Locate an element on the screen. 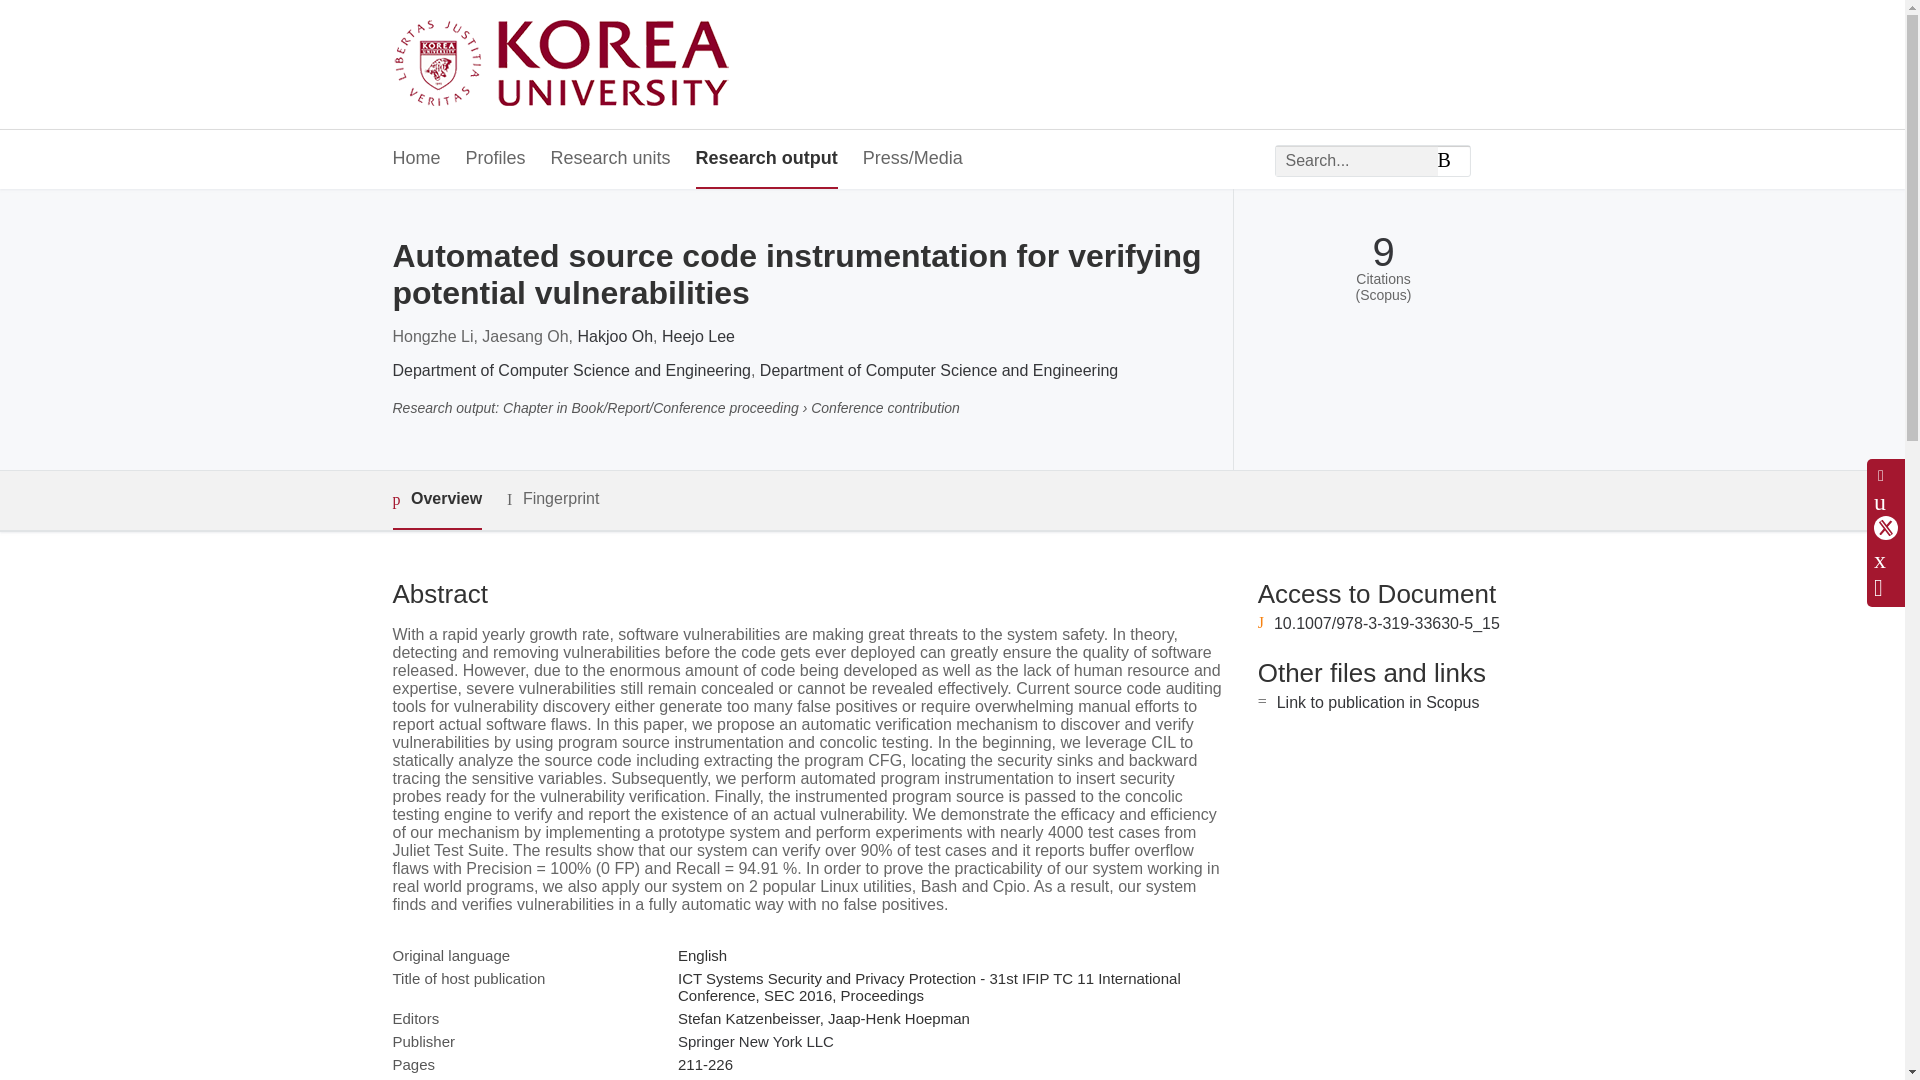  Link to publication in Scopus is located at coordinates (1378, 702).